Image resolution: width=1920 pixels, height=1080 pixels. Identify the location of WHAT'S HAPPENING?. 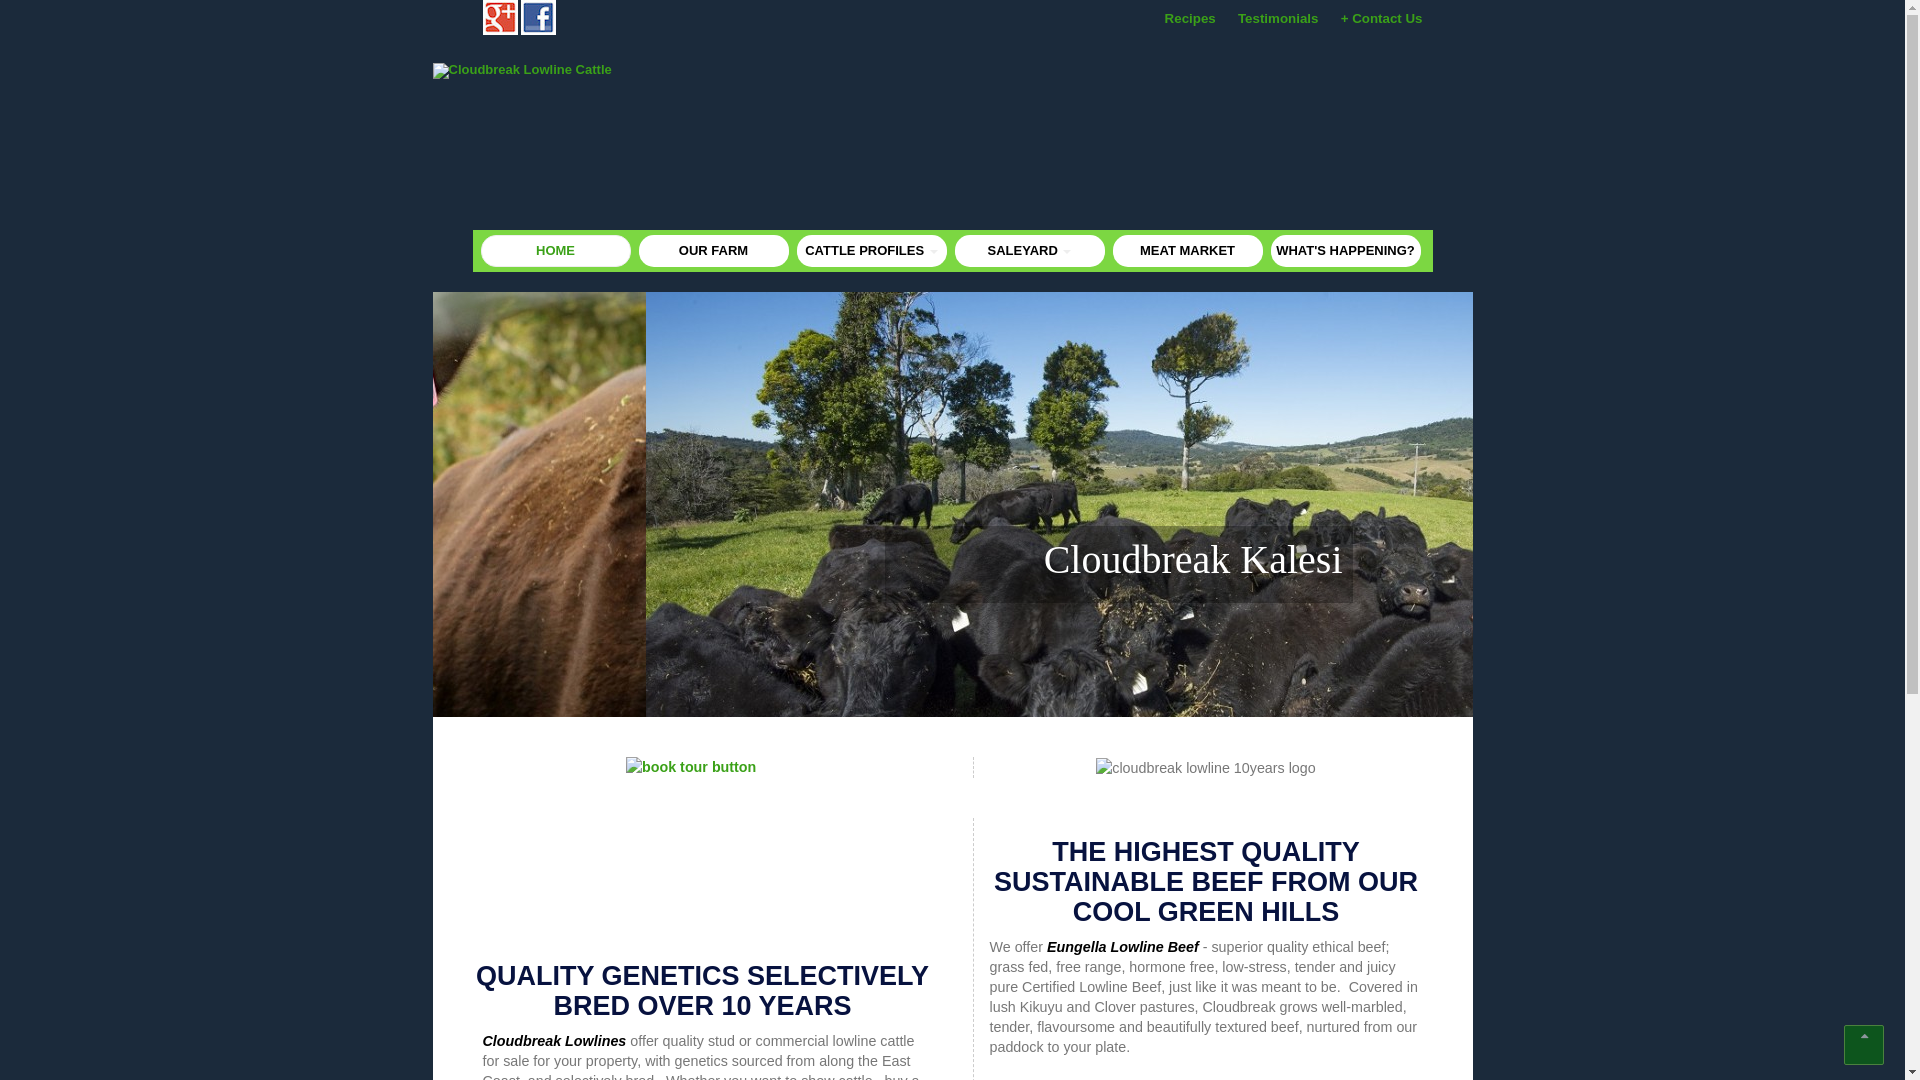
(1345, 251).